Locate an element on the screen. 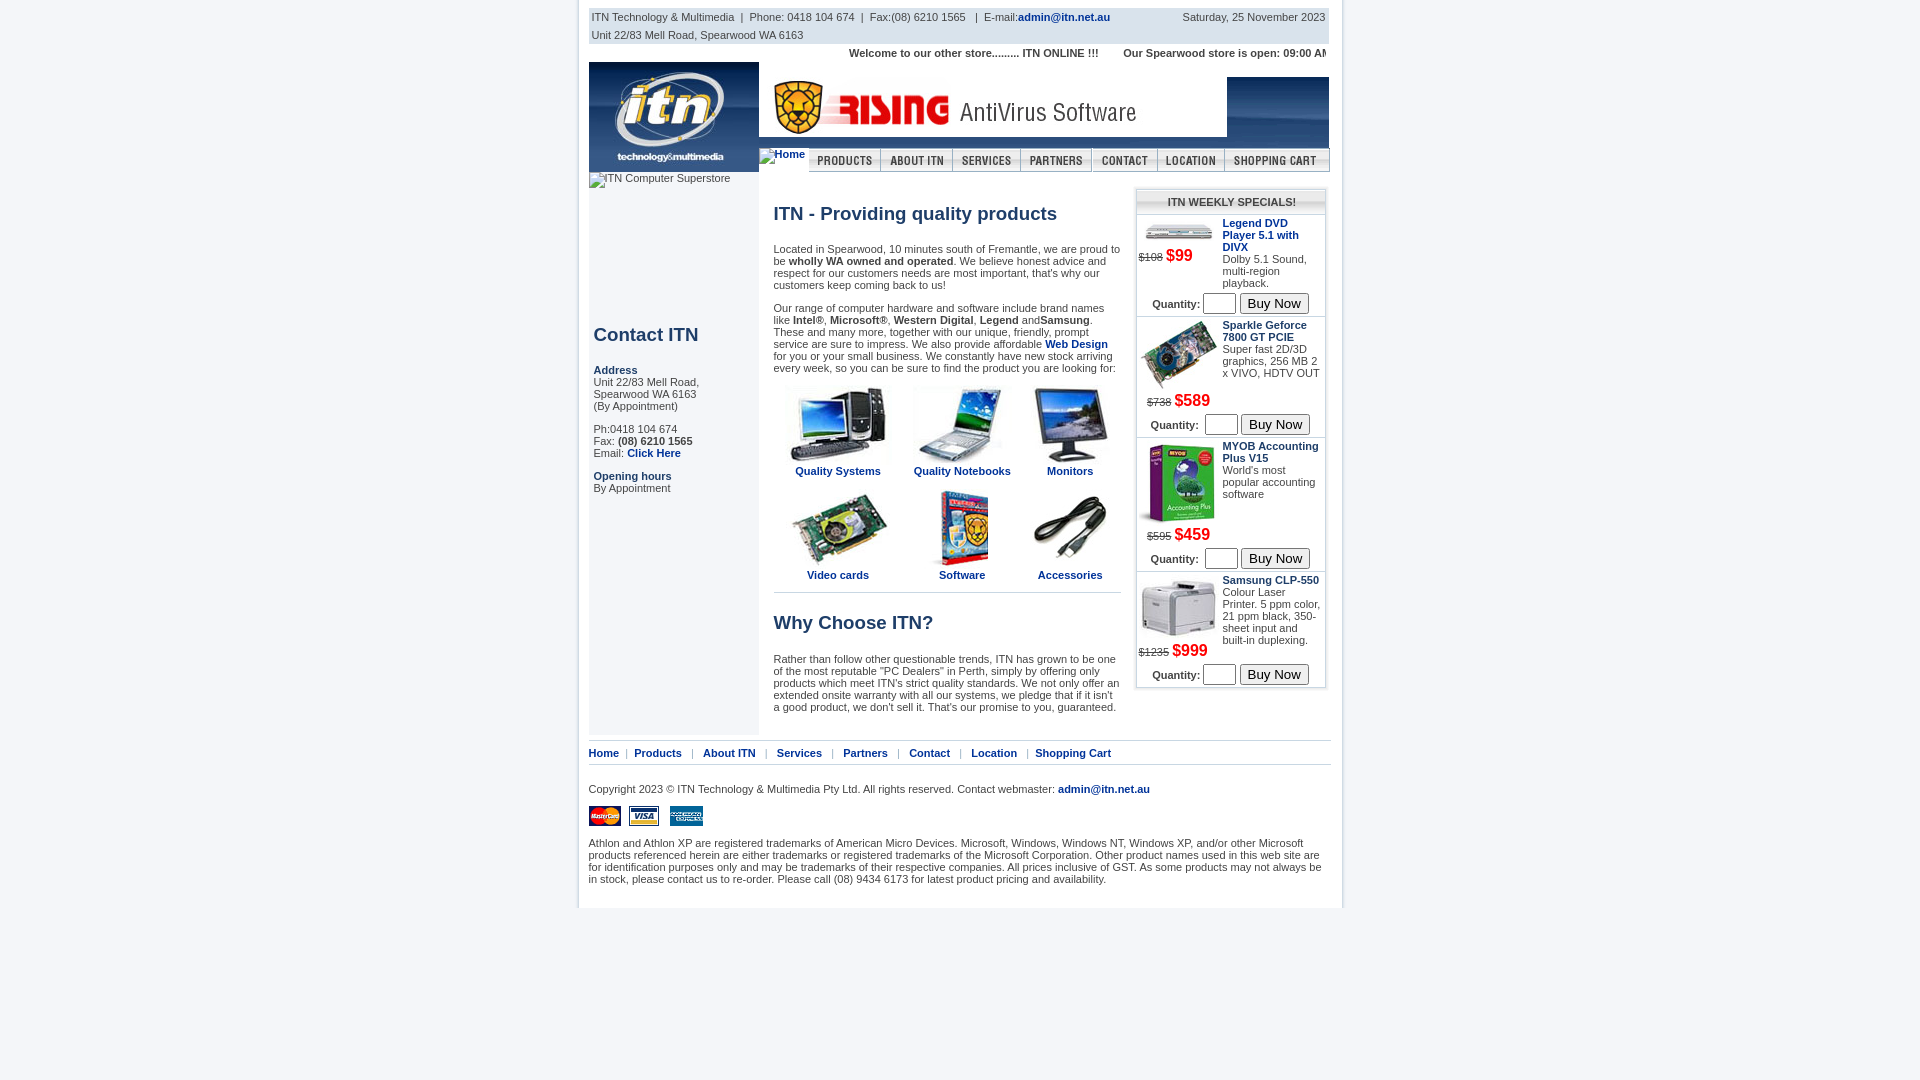  Quality Systems is located at coordinates (838, 430).